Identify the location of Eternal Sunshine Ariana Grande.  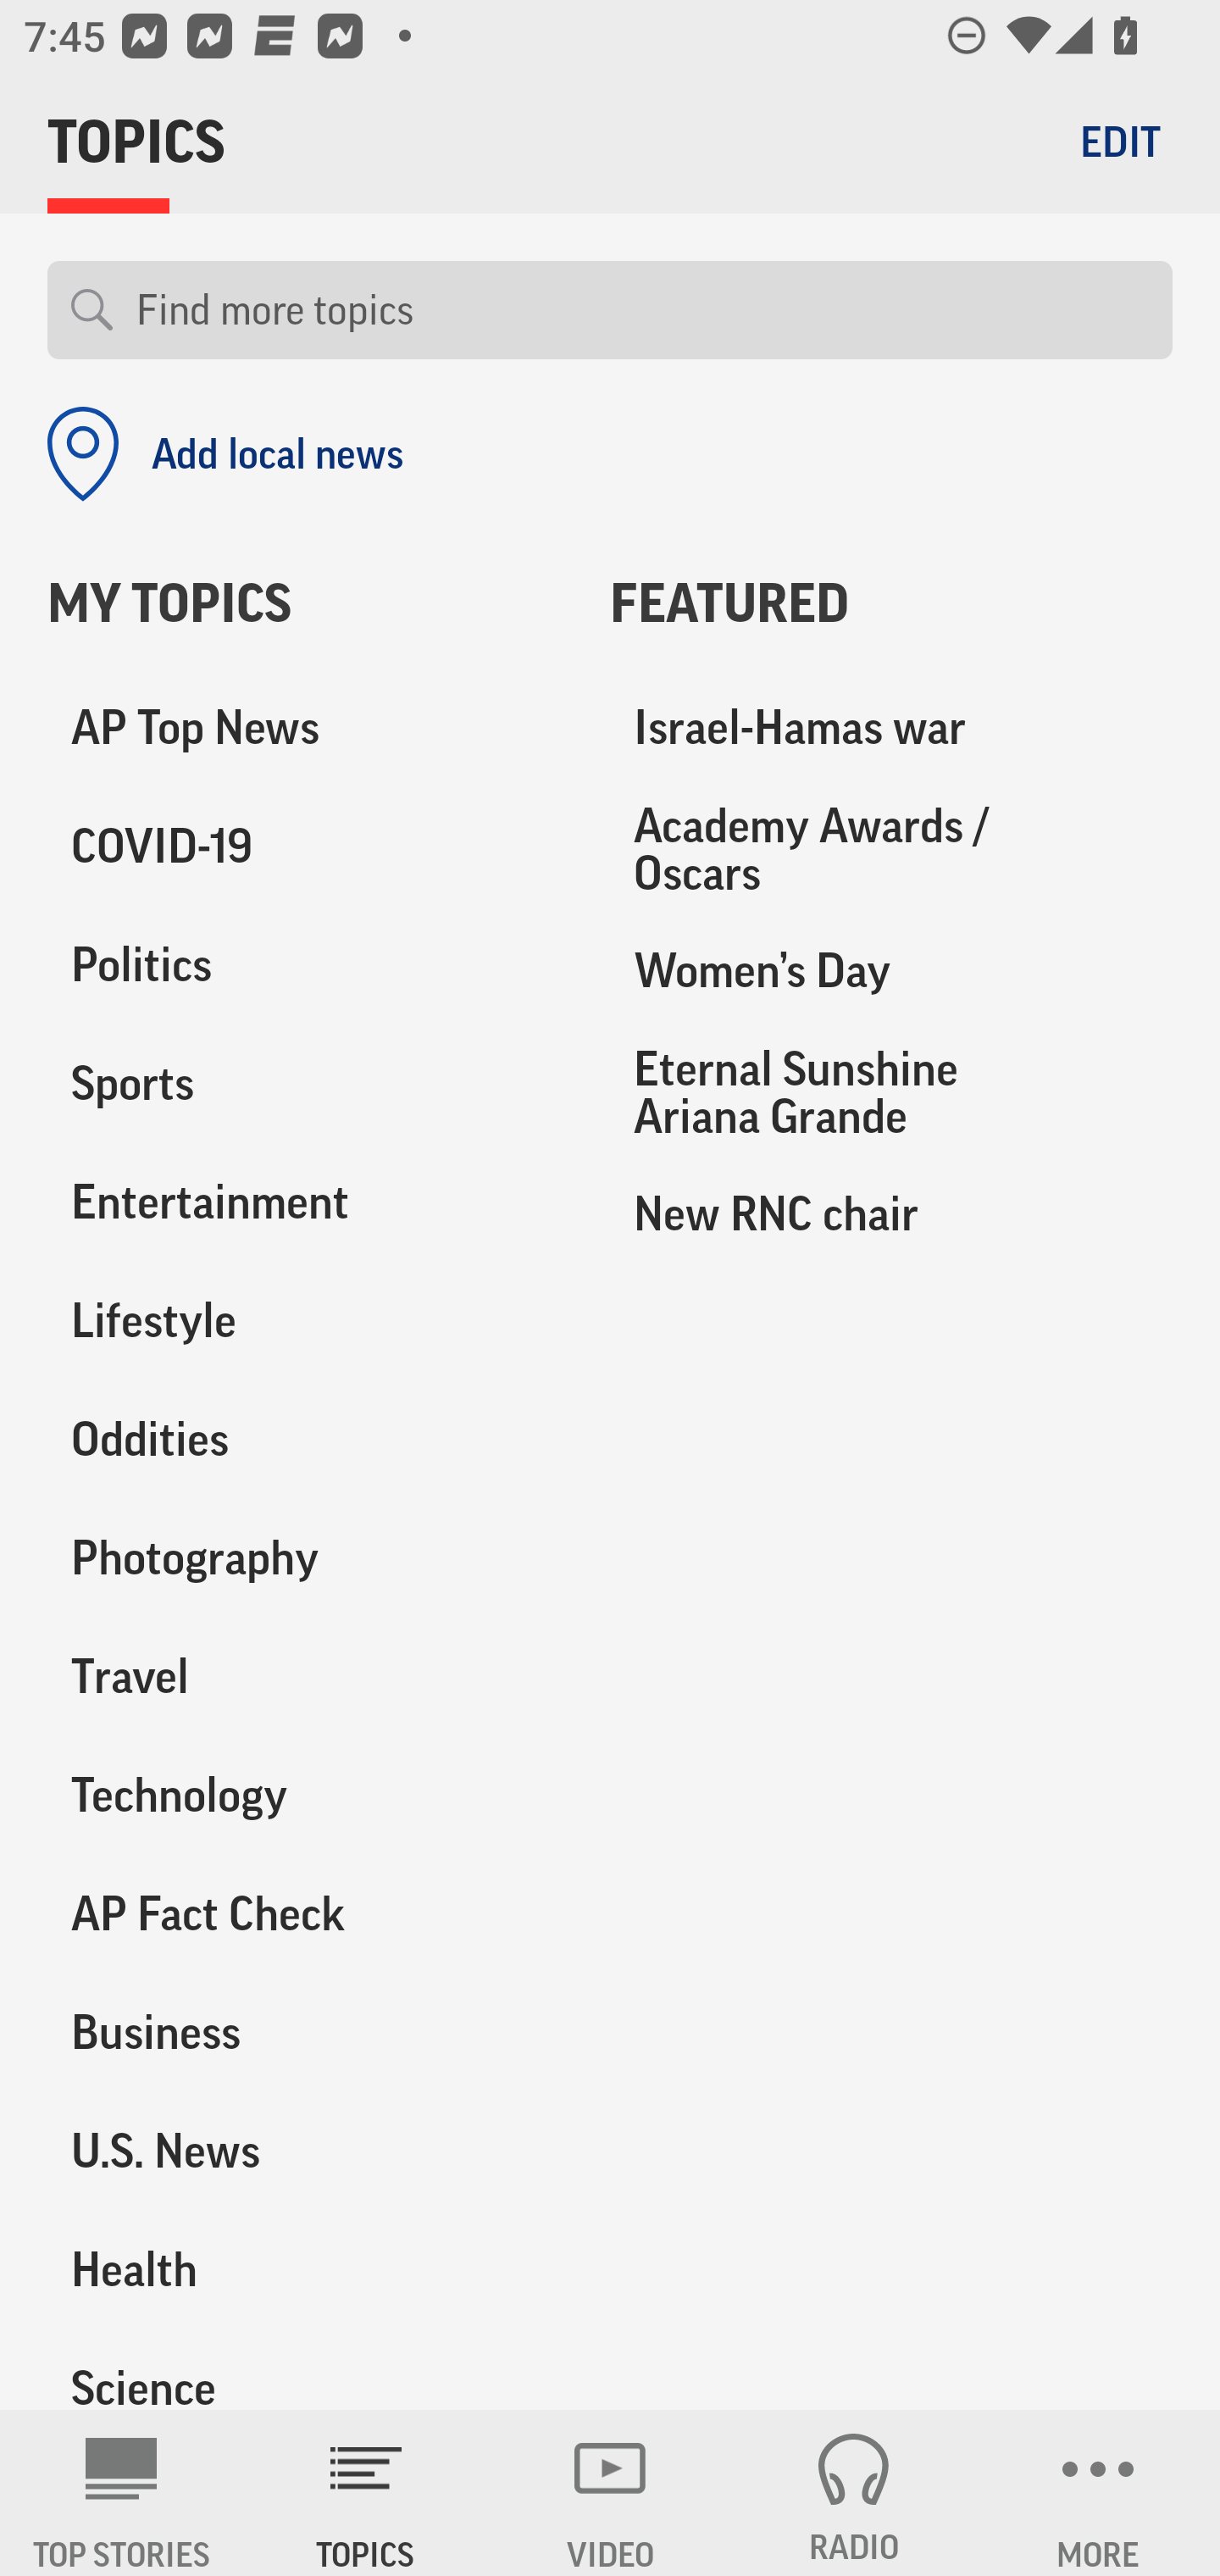
(891, 1091).